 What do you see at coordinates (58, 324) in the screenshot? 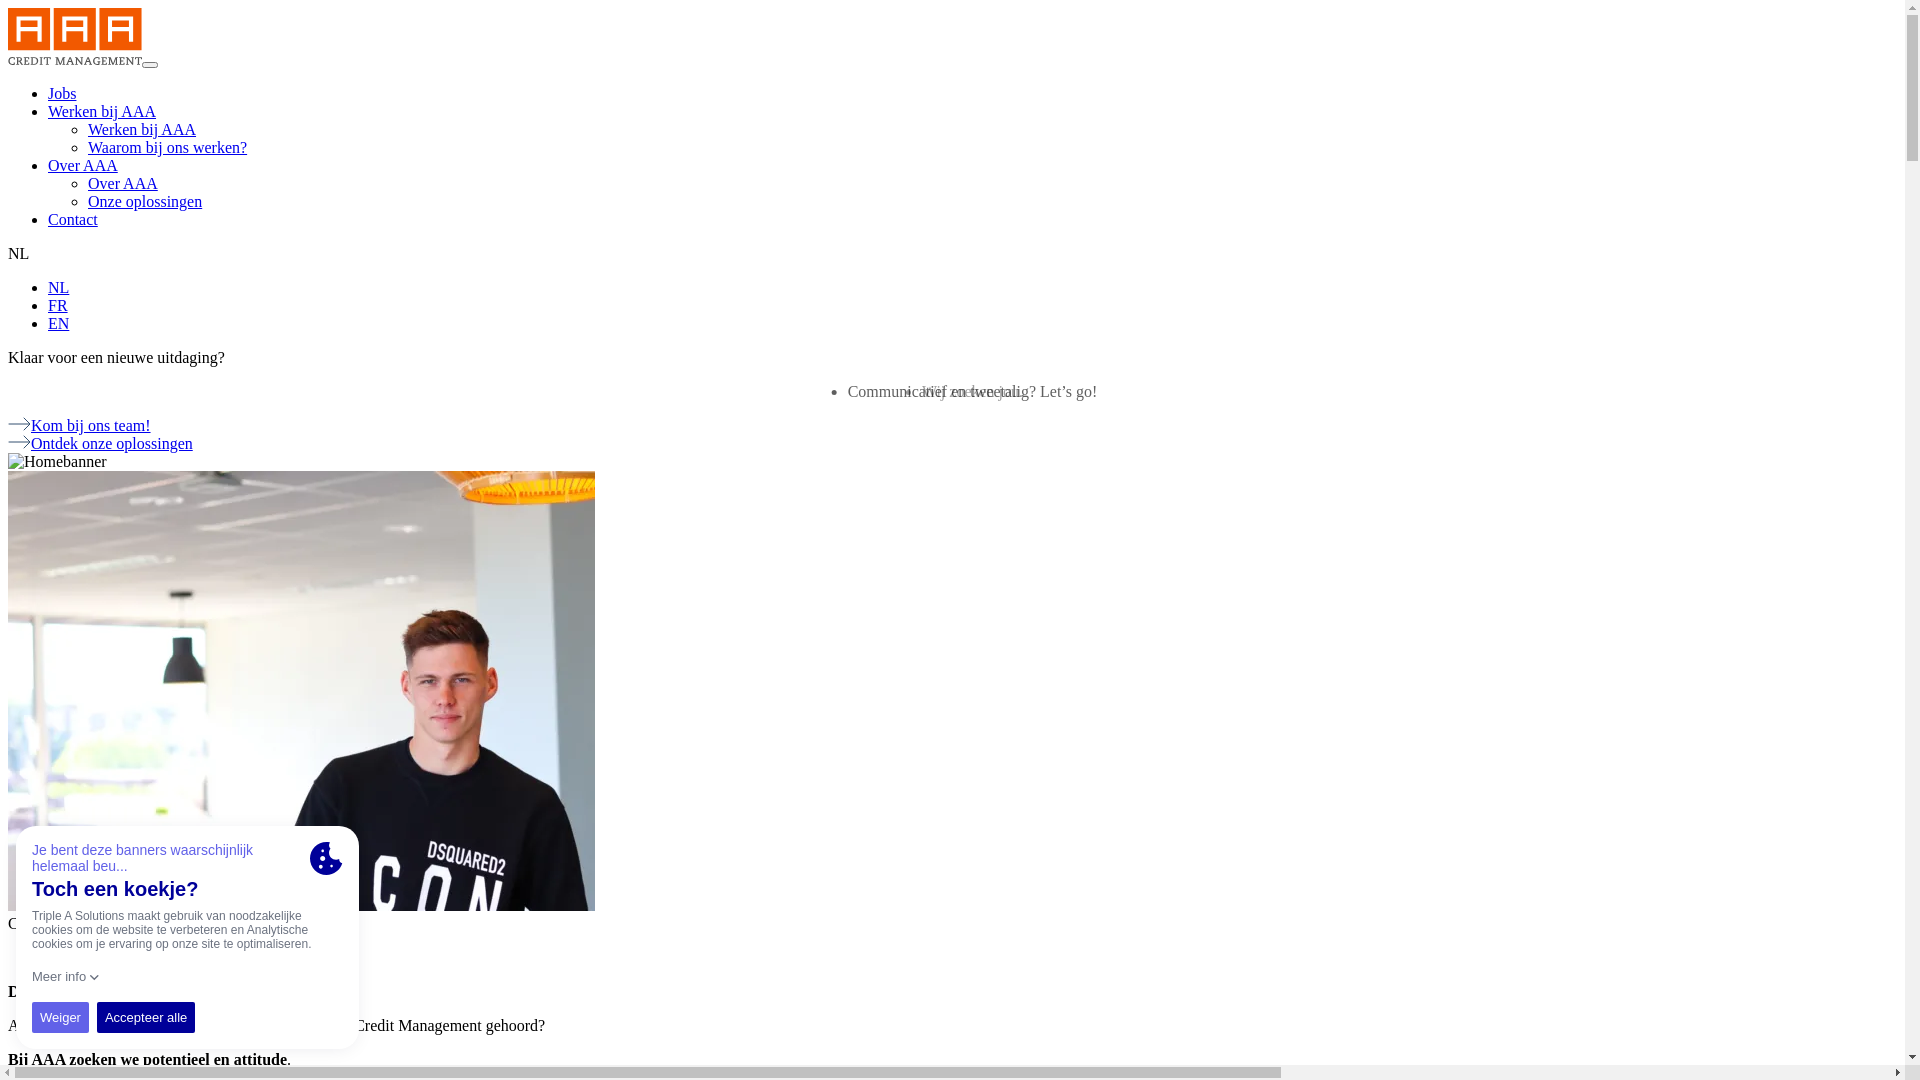
I see `EN` at bounding box center [58, 324].